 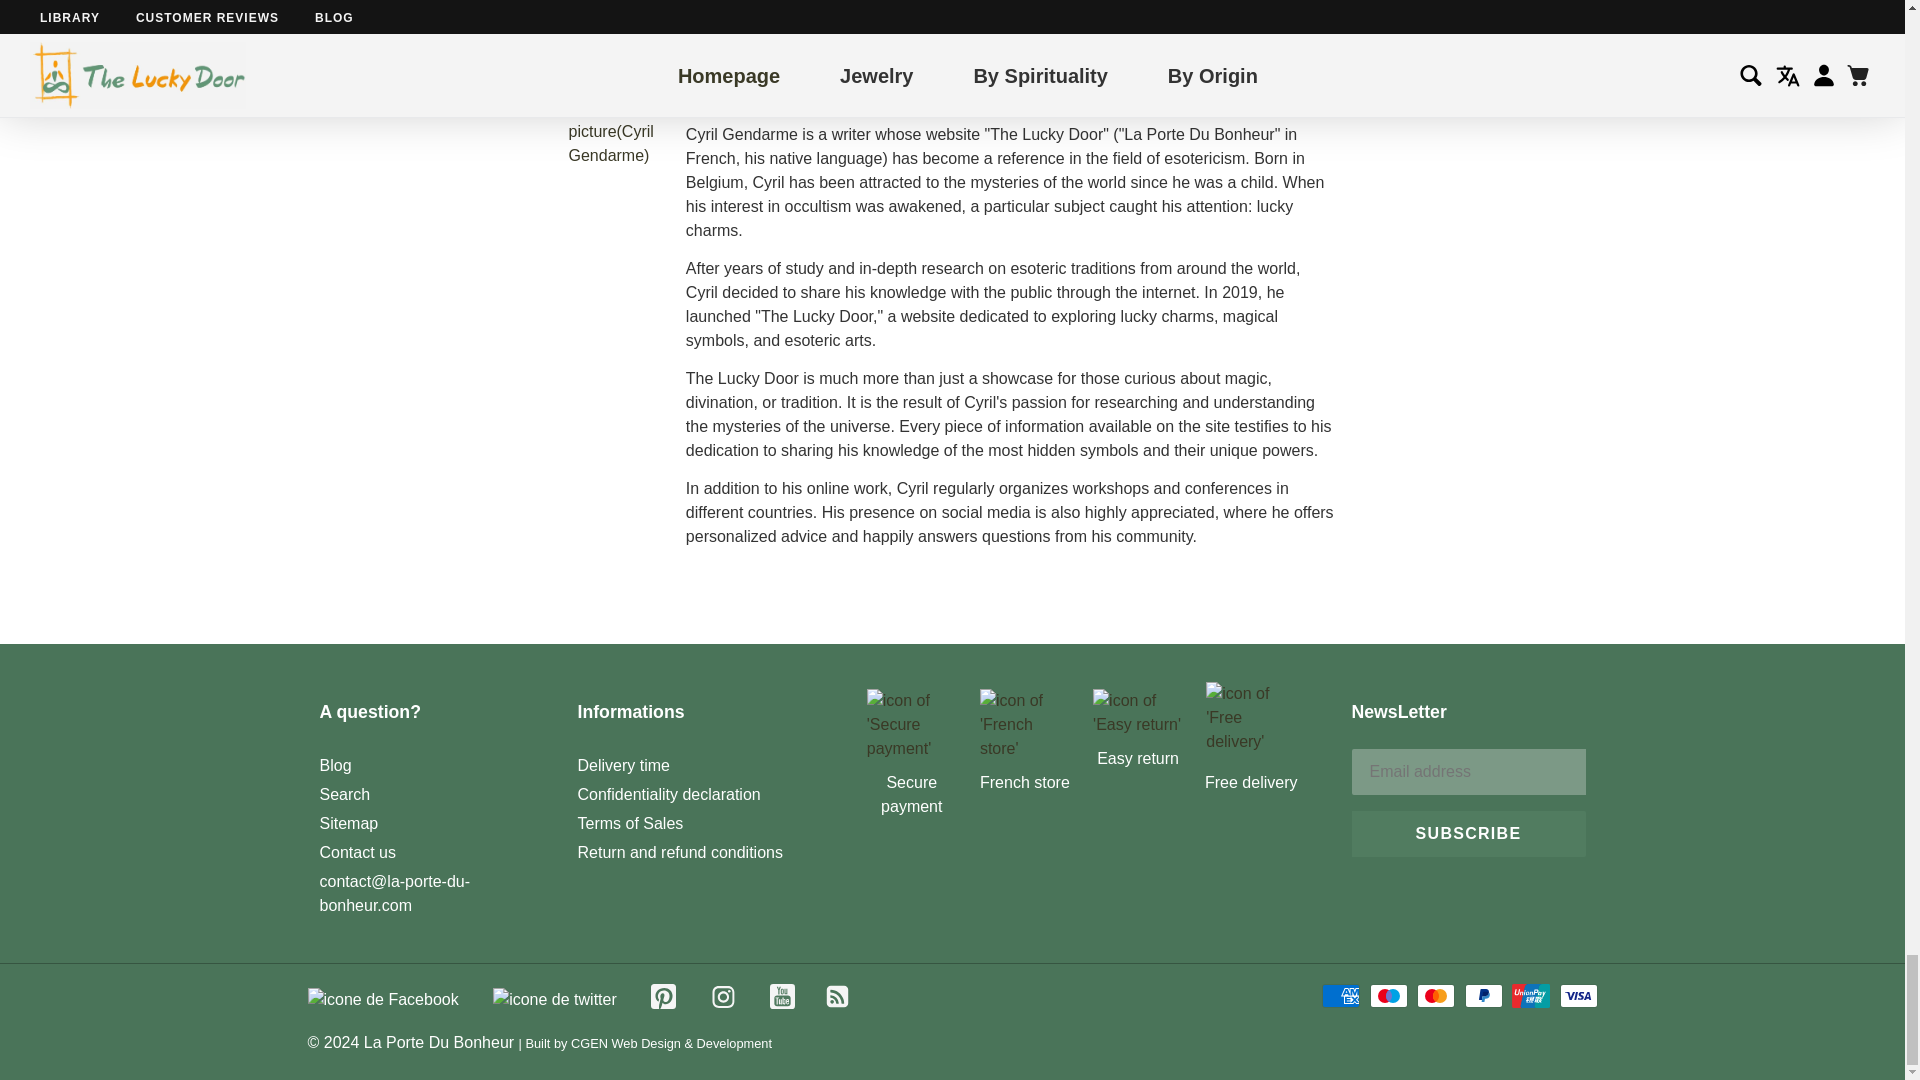 What do you see at coordinates (1388, 995) in the screenshot?
I see `Maestro` at bounding box center [1388, 995].